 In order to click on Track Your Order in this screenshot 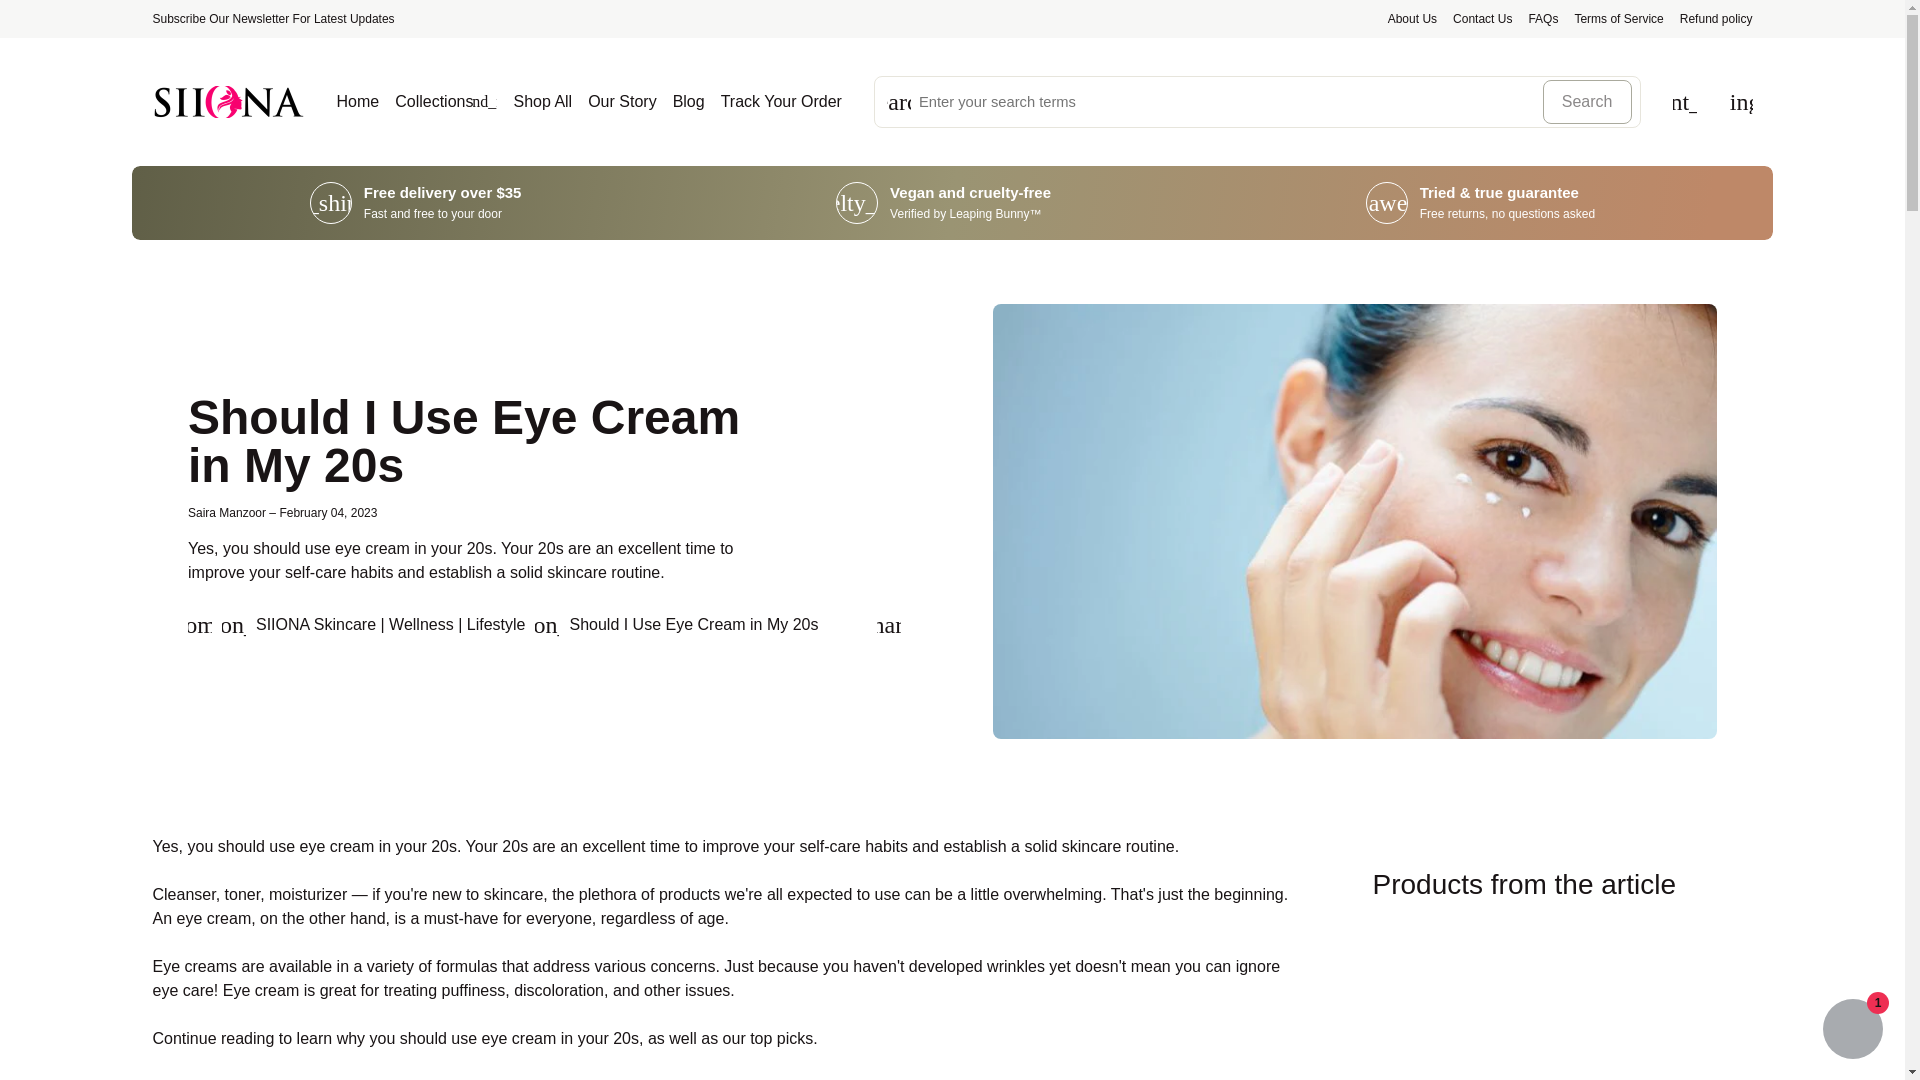, I will do `click(782, 102)`.